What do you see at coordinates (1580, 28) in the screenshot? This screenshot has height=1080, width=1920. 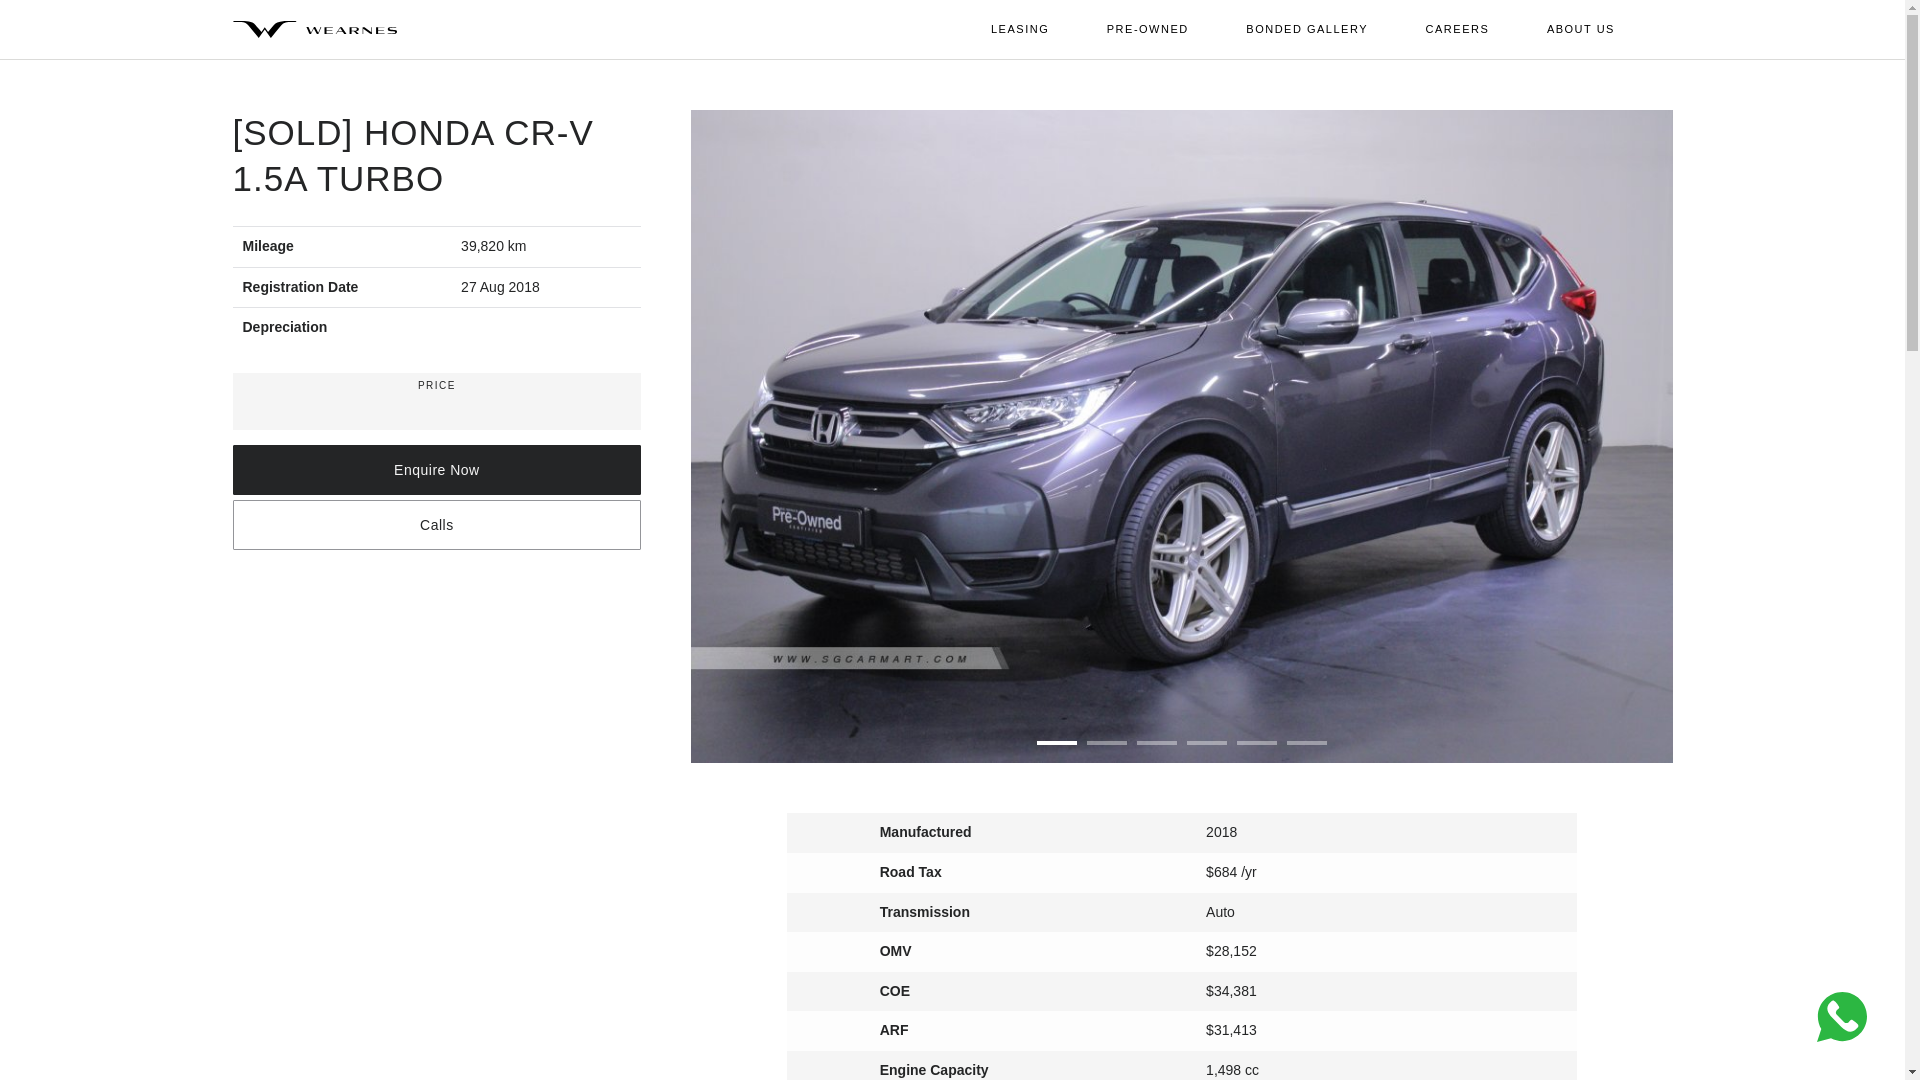 I see `ABOUT US` at bounding box center [1580, 28].